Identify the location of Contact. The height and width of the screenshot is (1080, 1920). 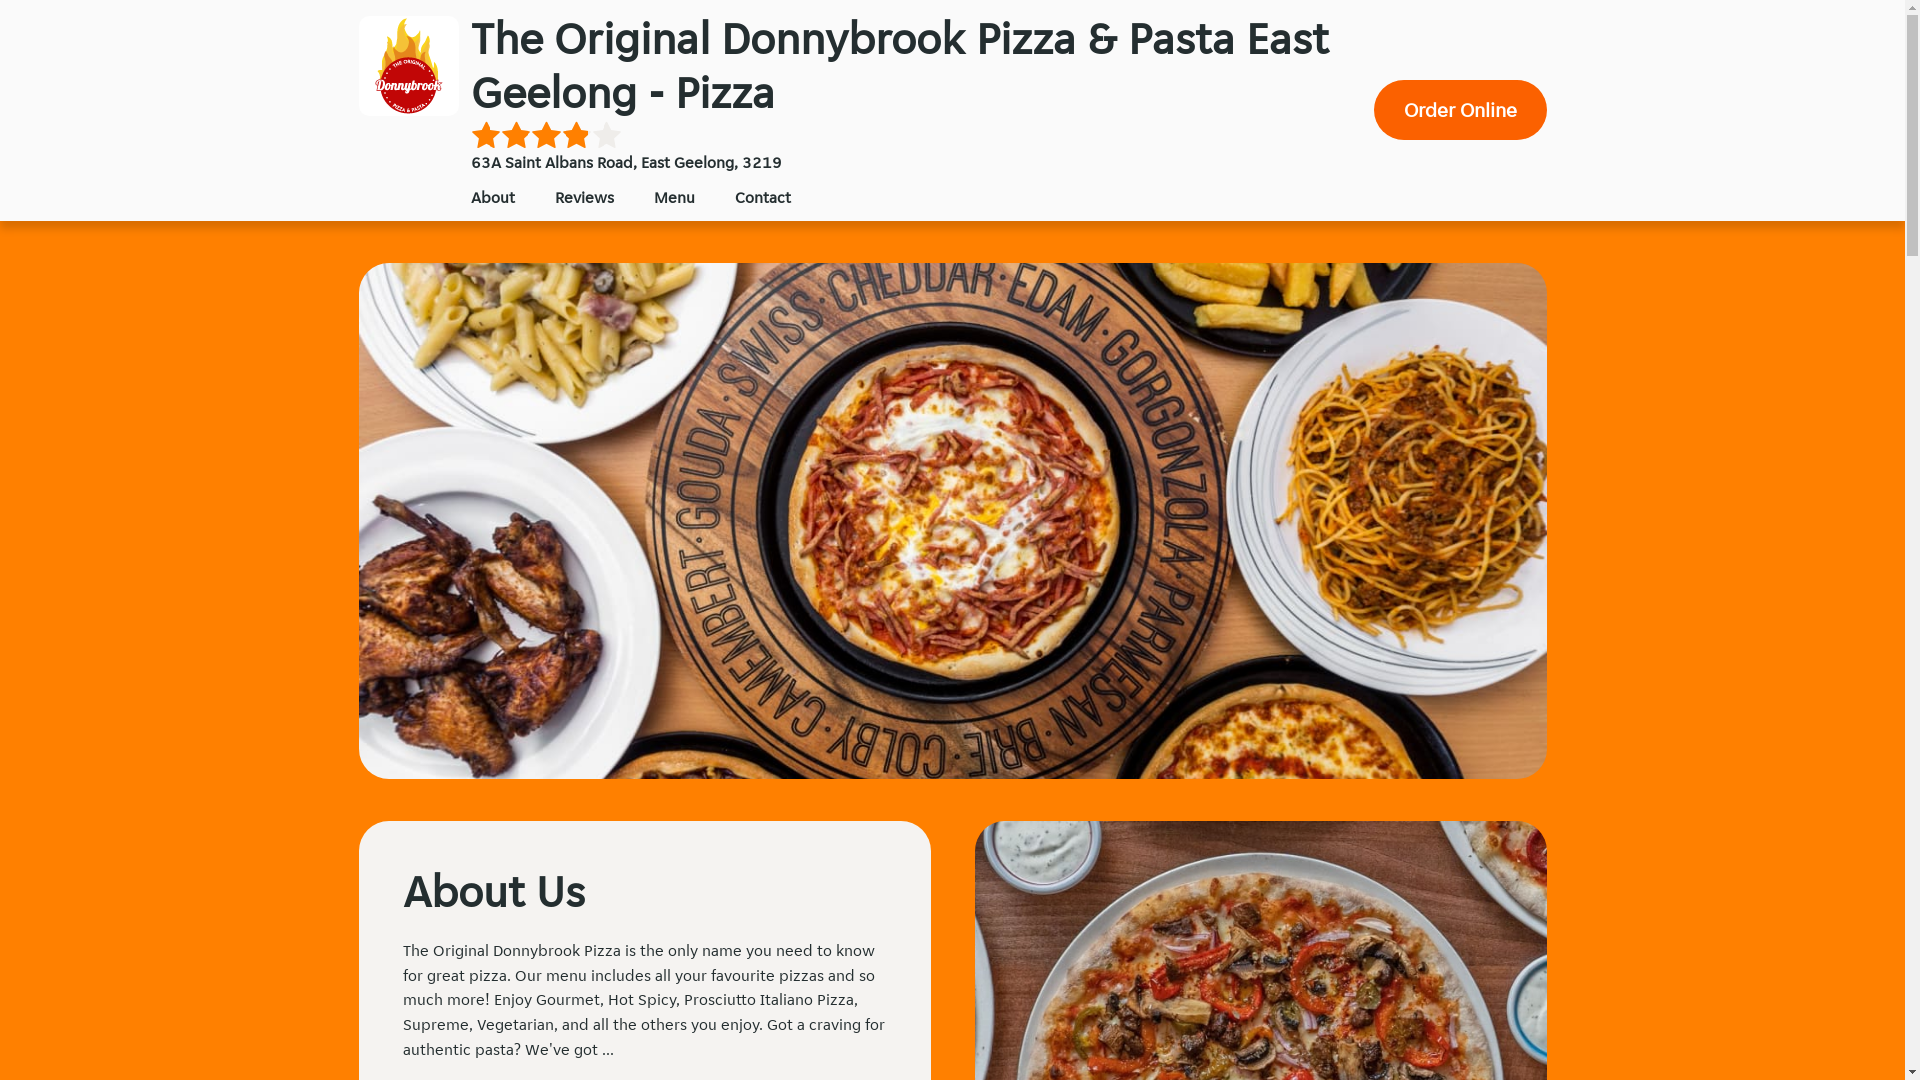
(762, 197).